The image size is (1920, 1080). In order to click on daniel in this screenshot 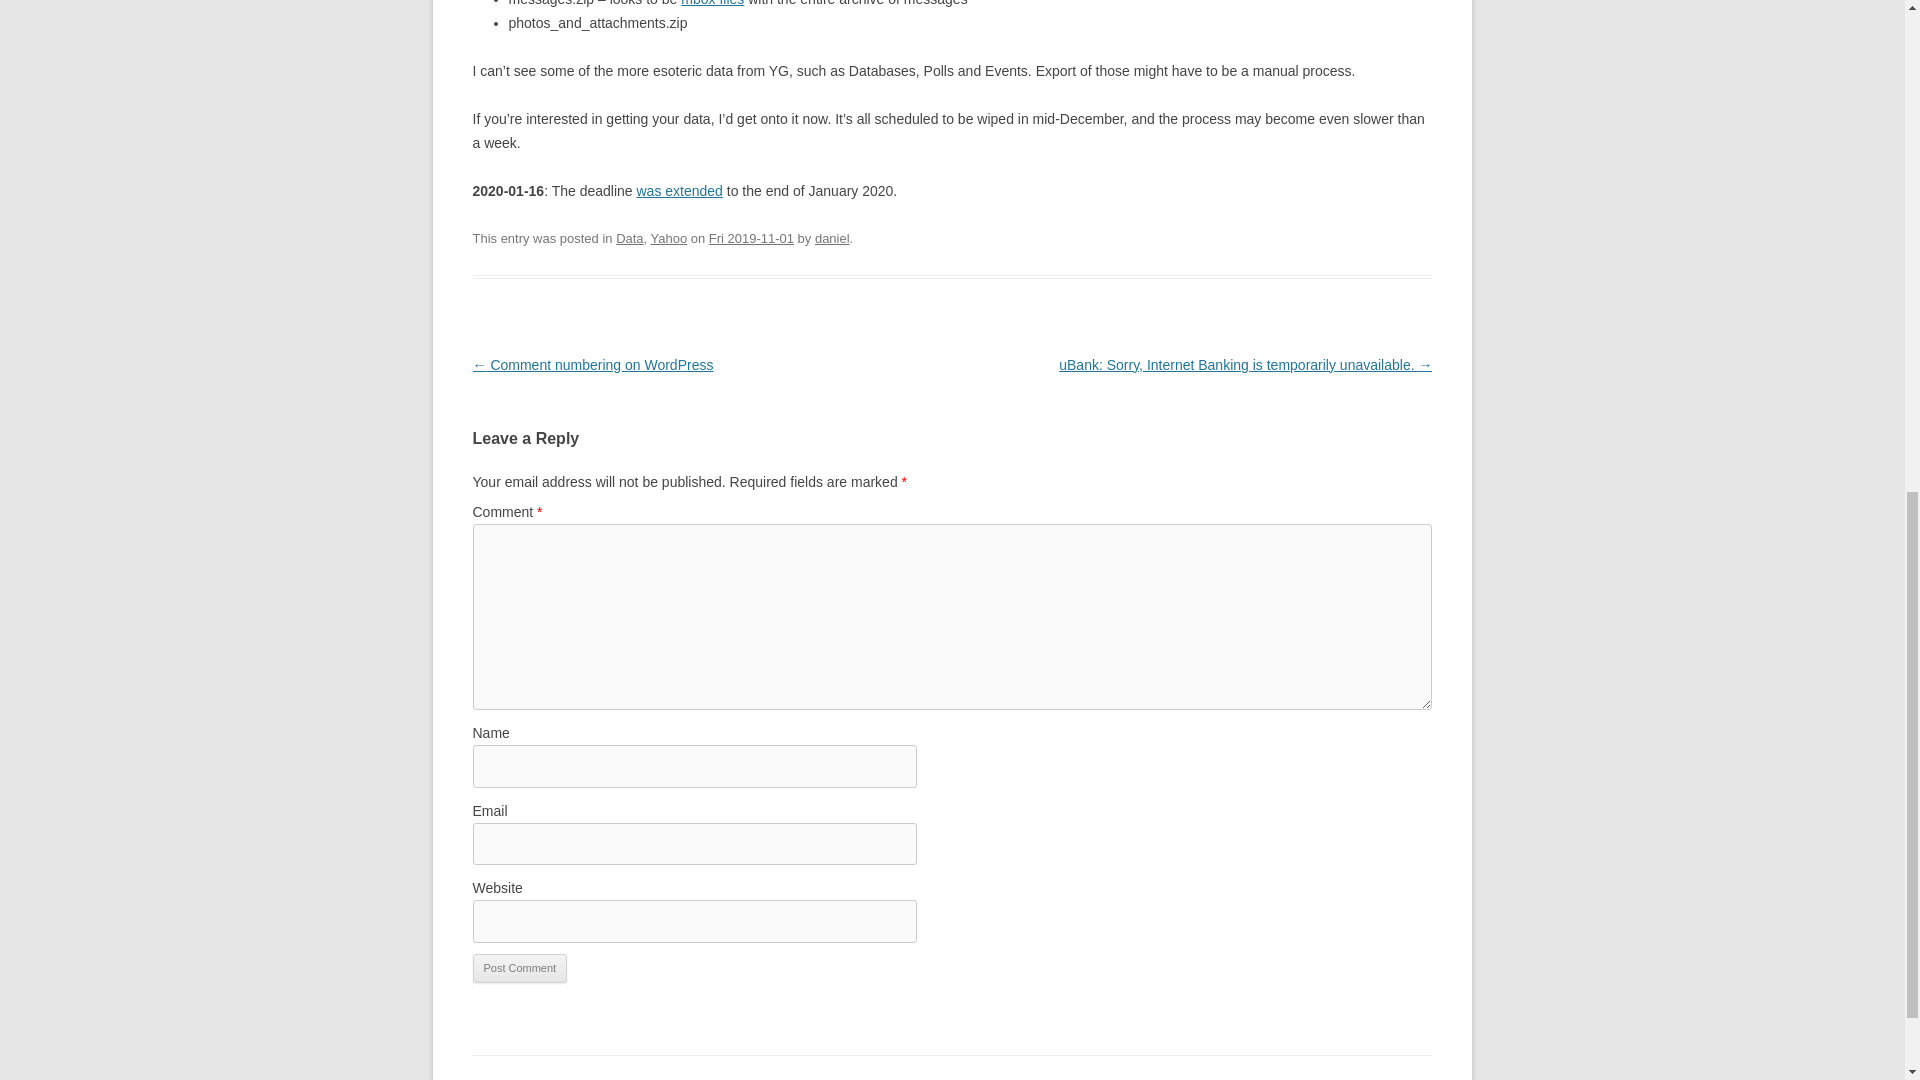, I will do `click(832, 238)`.